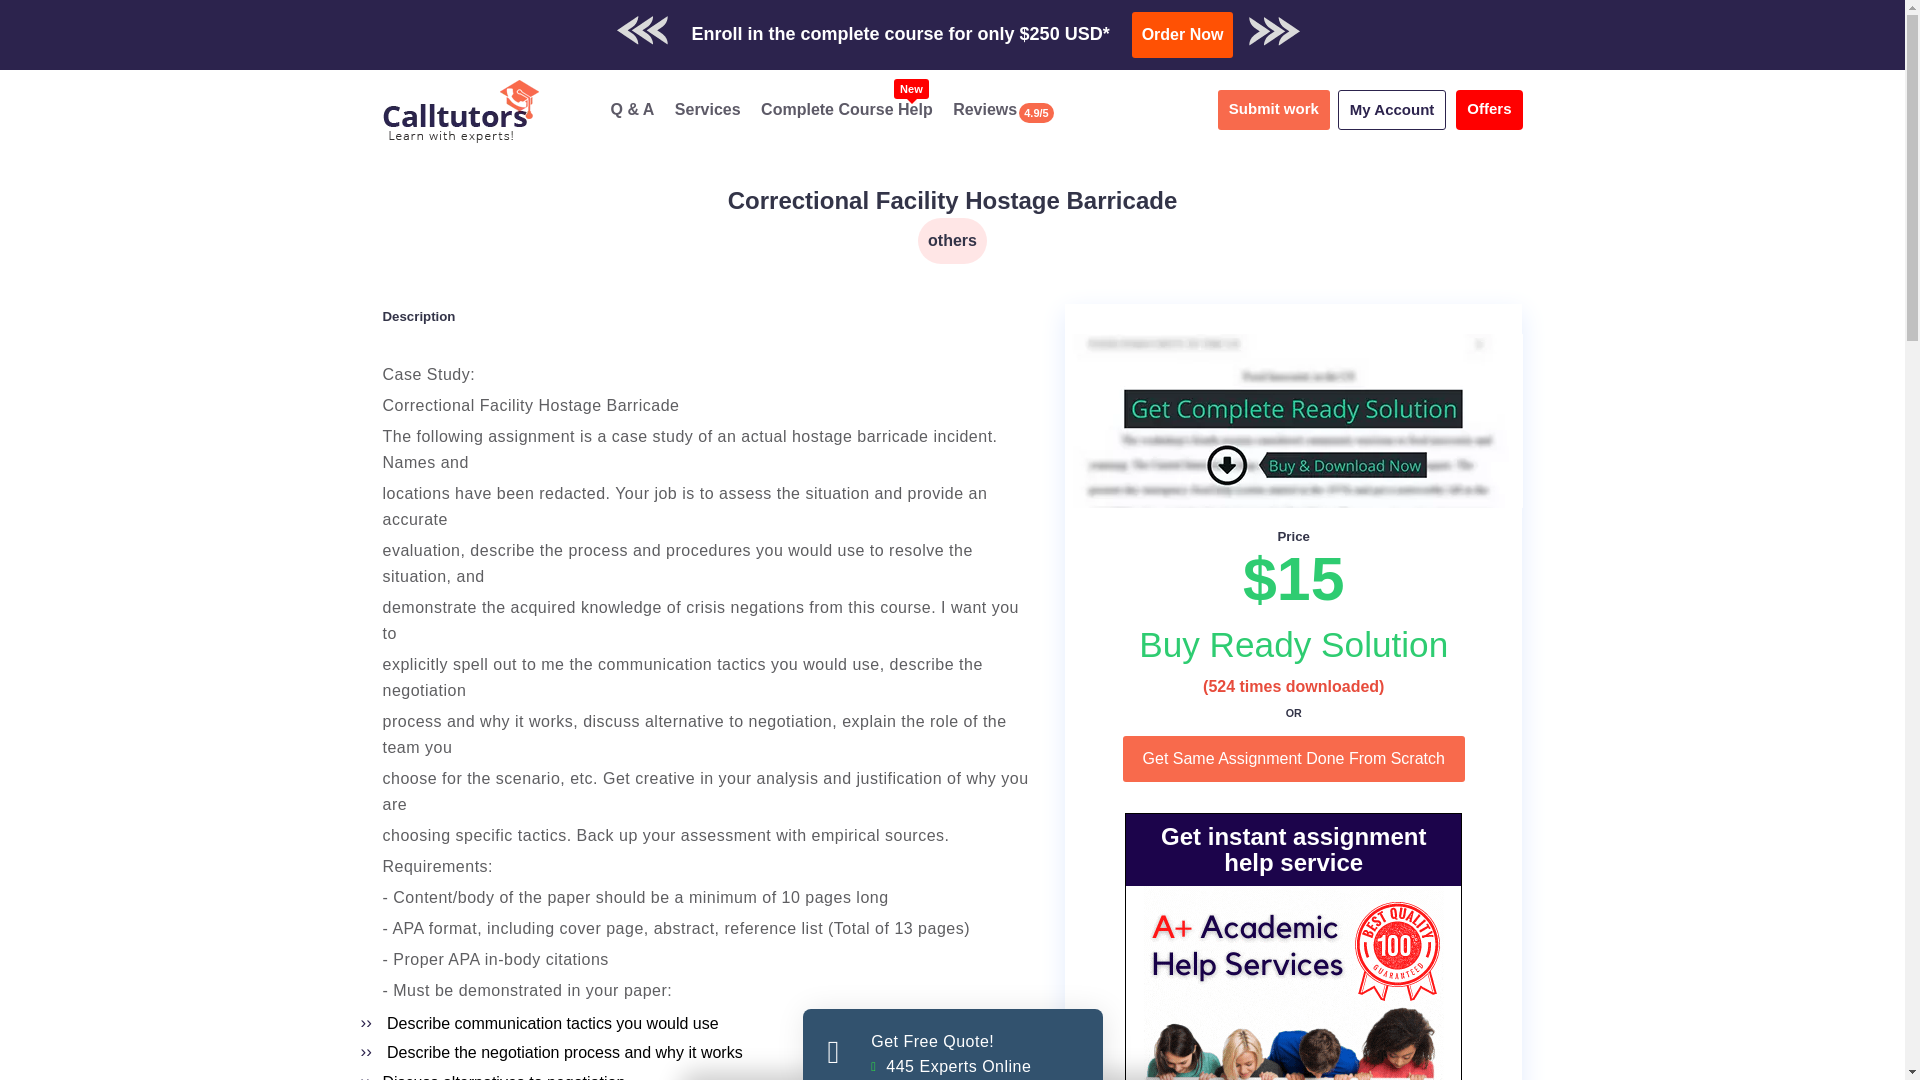 The image size is (1920, 1080). I want to click on Get Same Assignment Done From Scratch, so click(846, 109).